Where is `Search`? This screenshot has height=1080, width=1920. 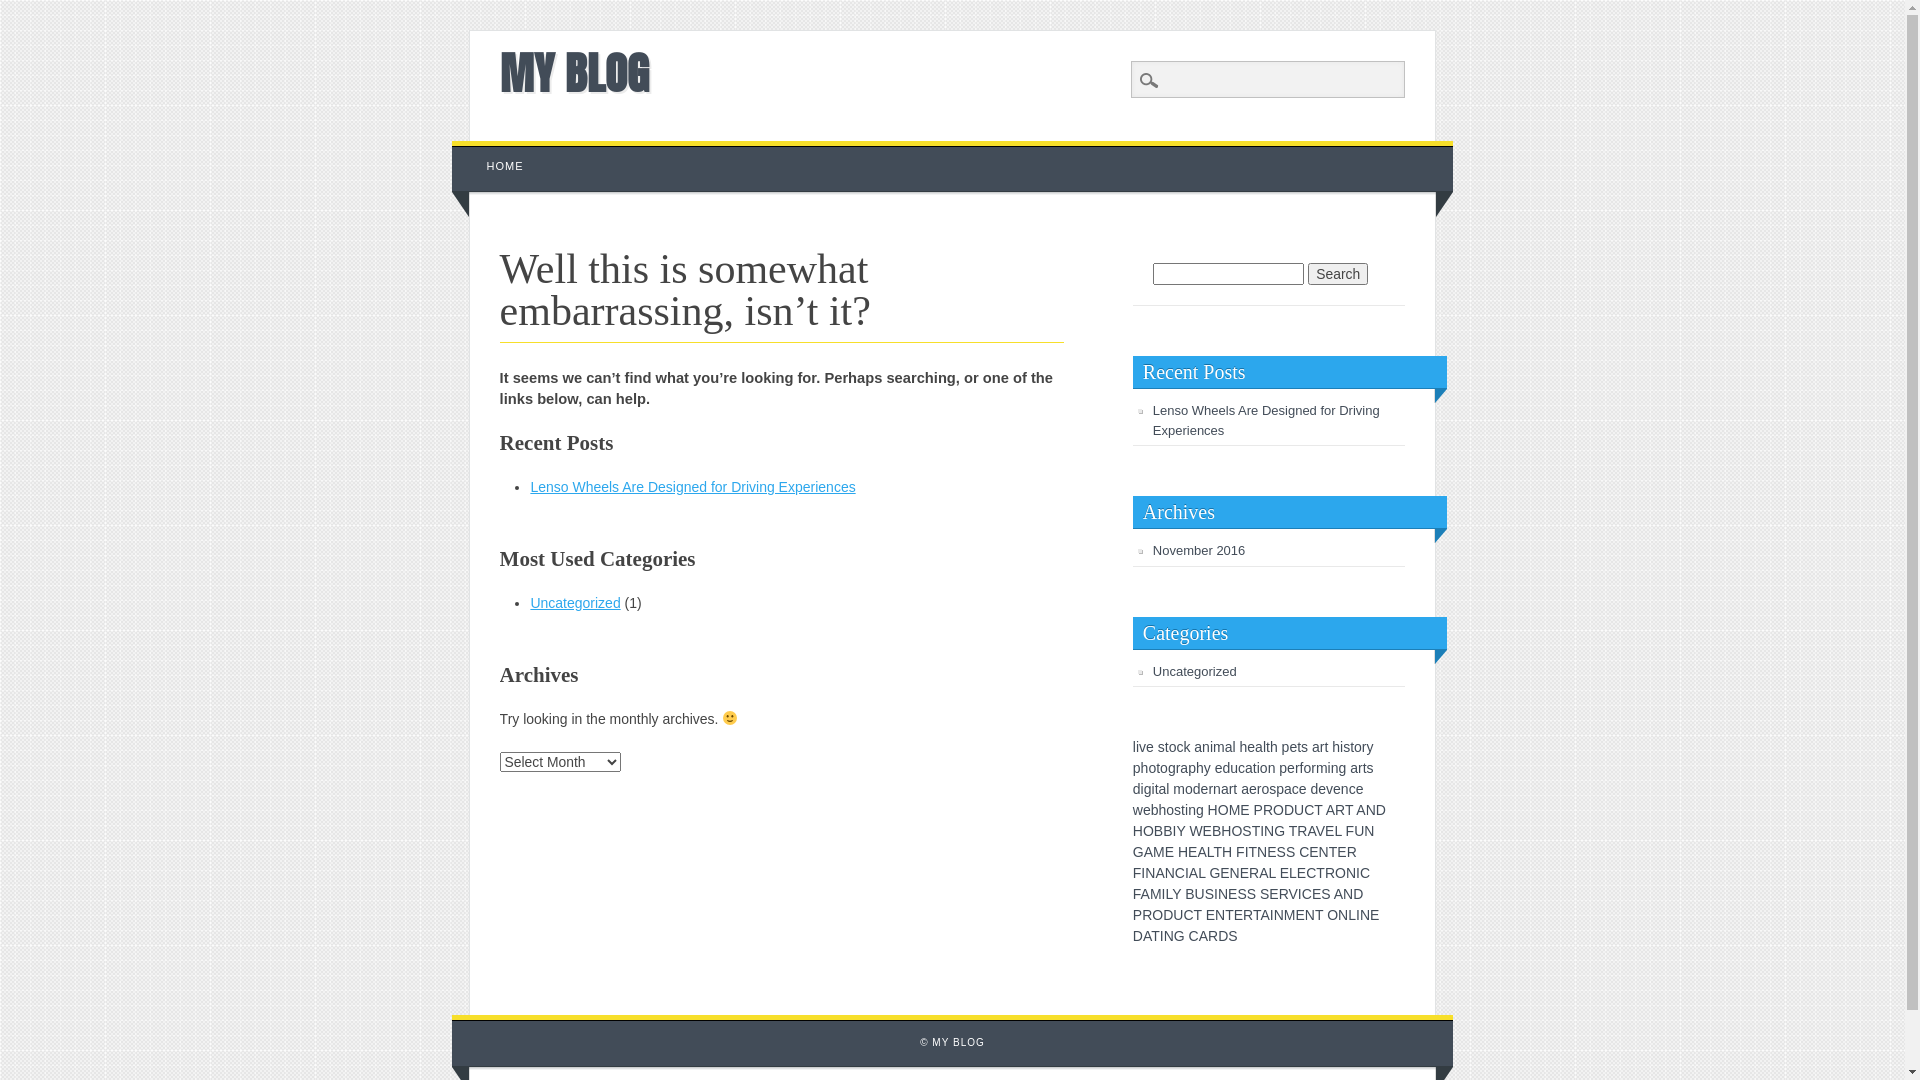
Search is located at coordinates (1338, 274).